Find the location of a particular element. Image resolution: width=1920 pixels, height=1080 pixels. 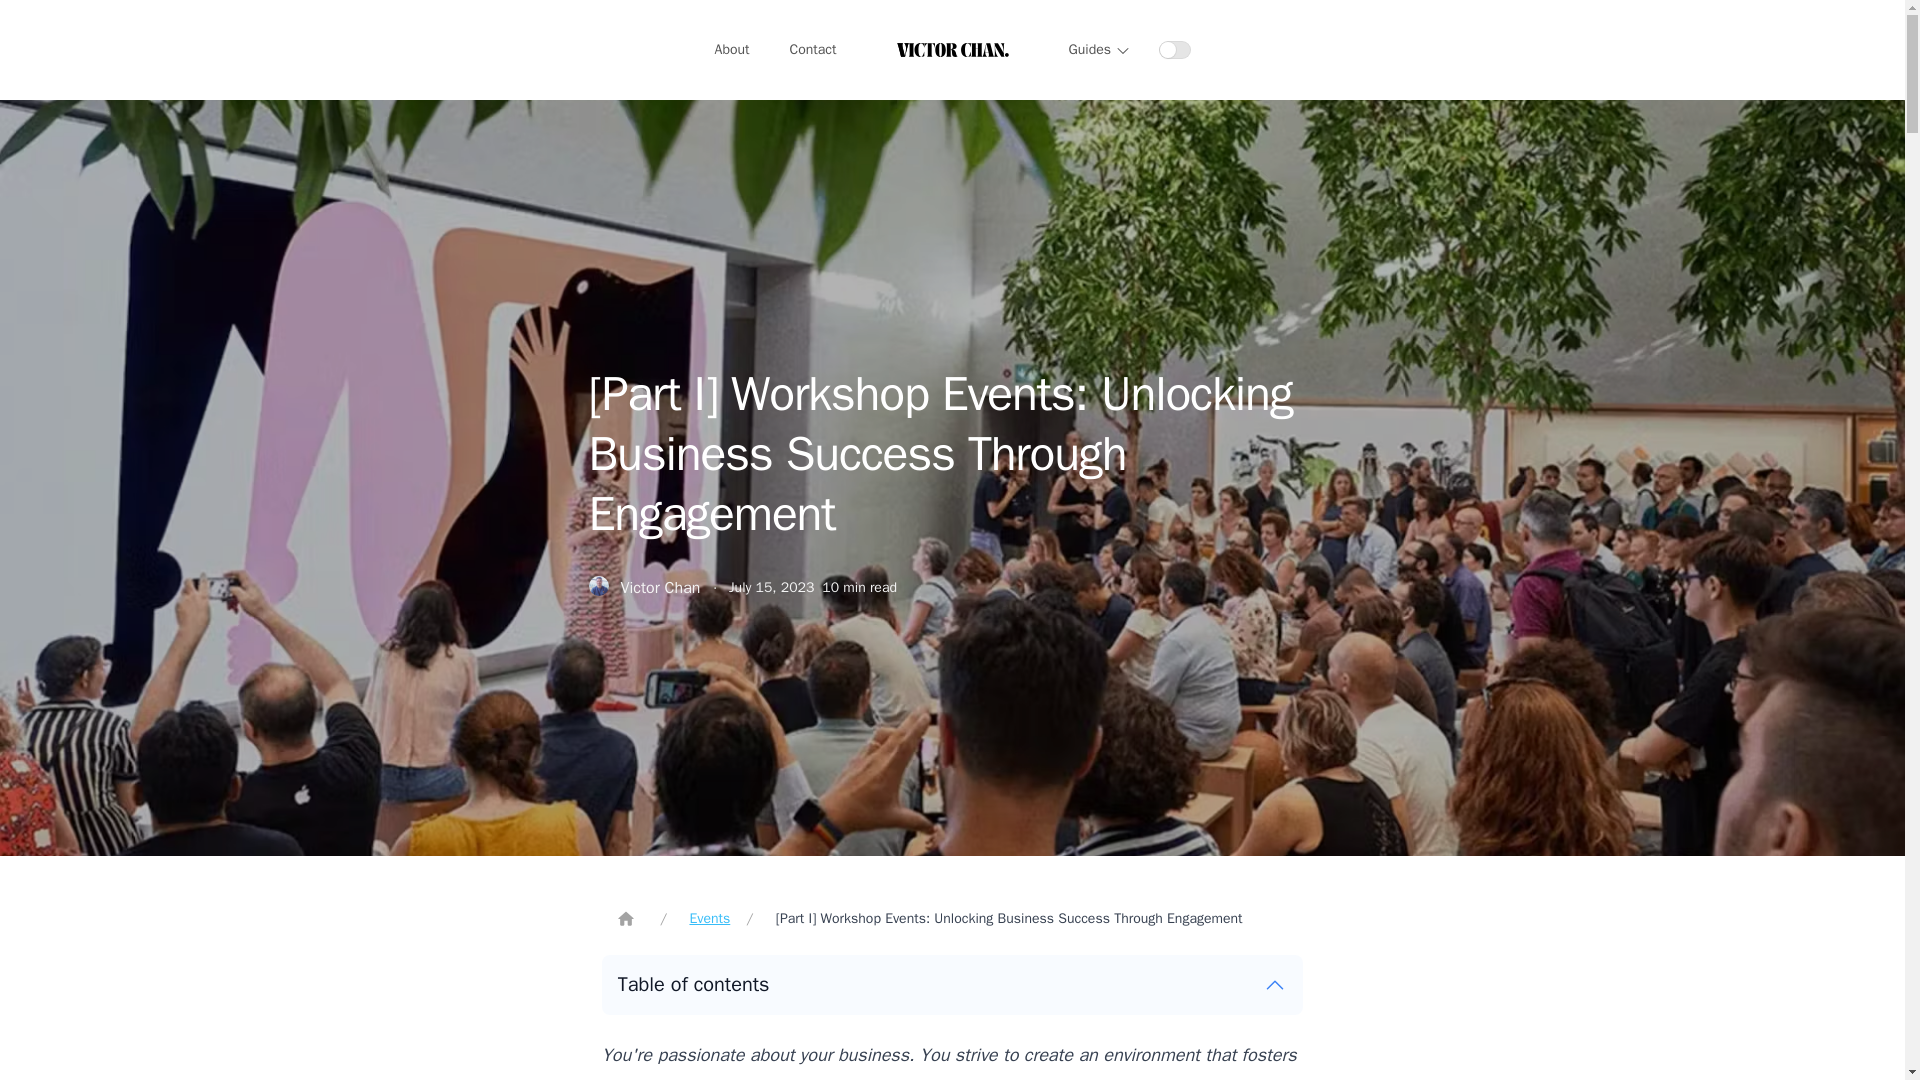

Agree to policies is located at coordinates (1174, 50).